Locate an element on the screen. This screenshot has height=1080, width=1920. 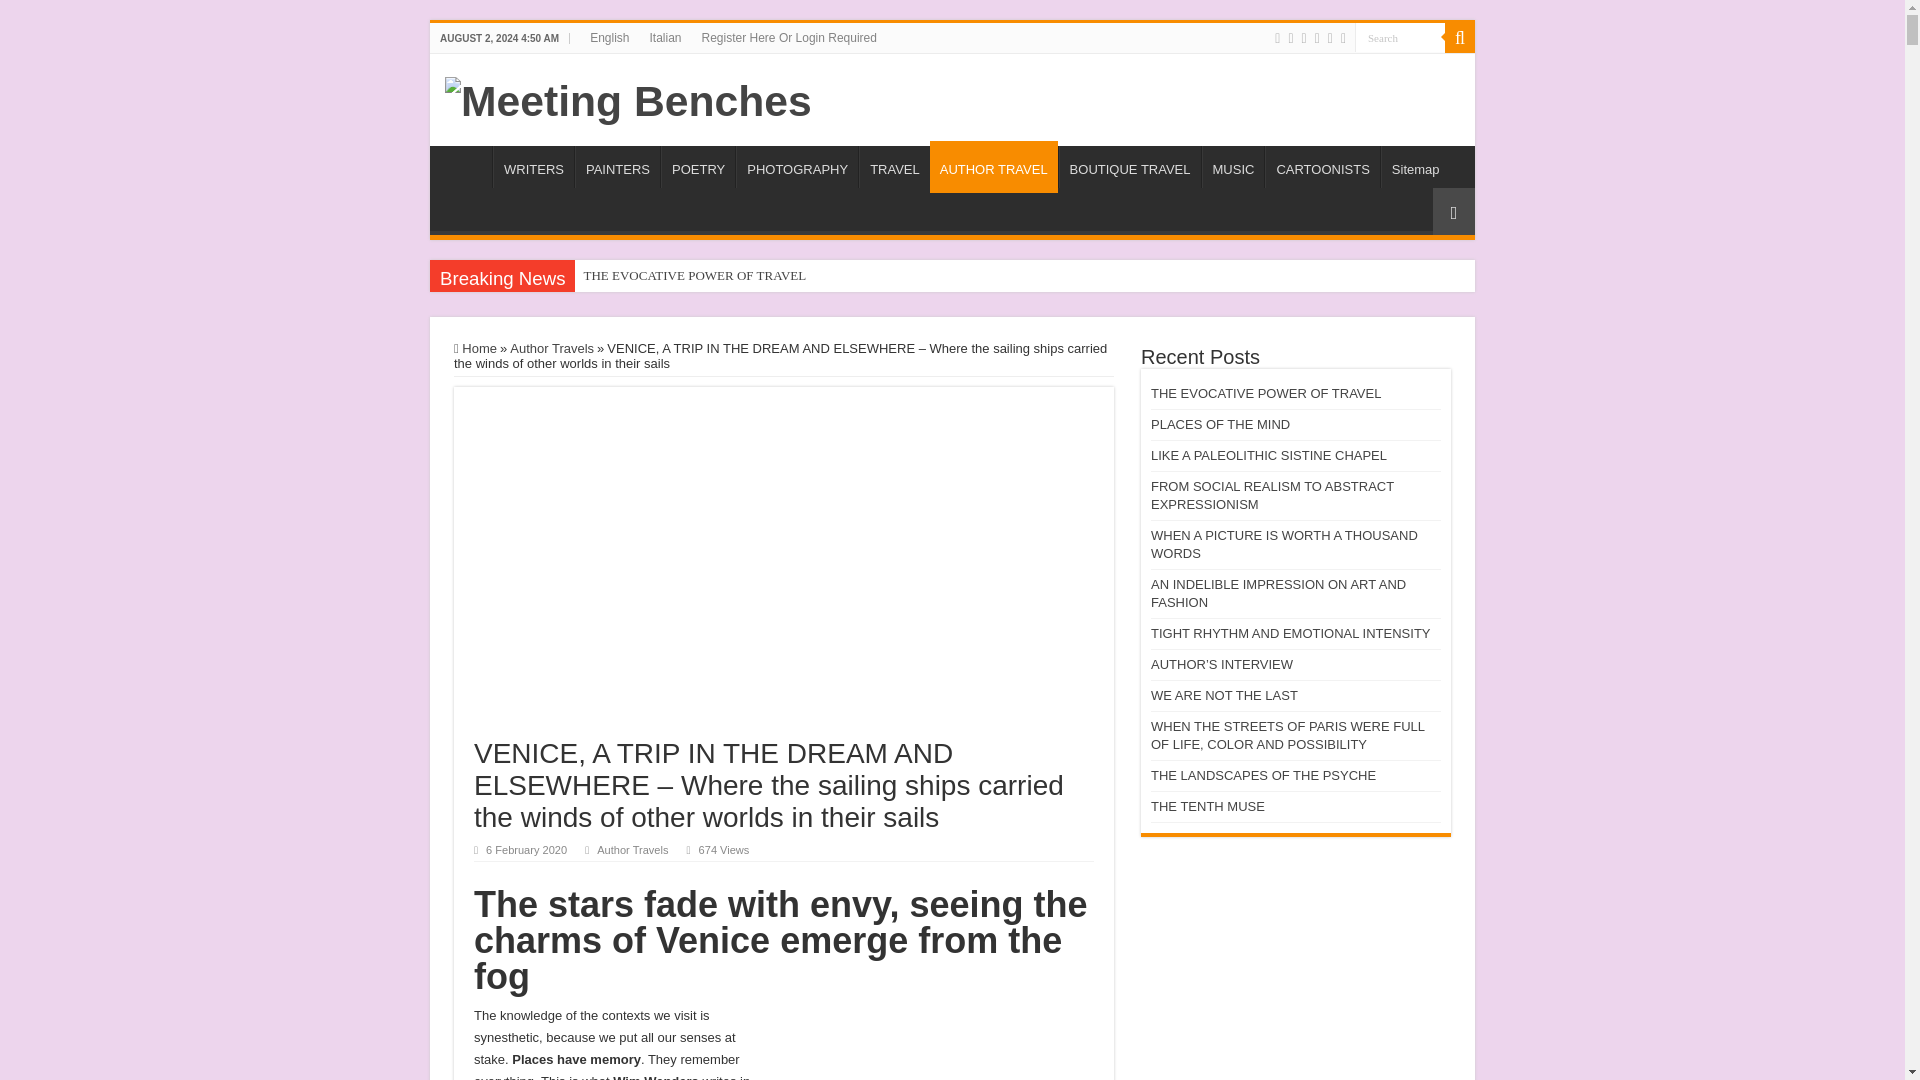
CARTOONISTS is located at coordinates (1322, 166).